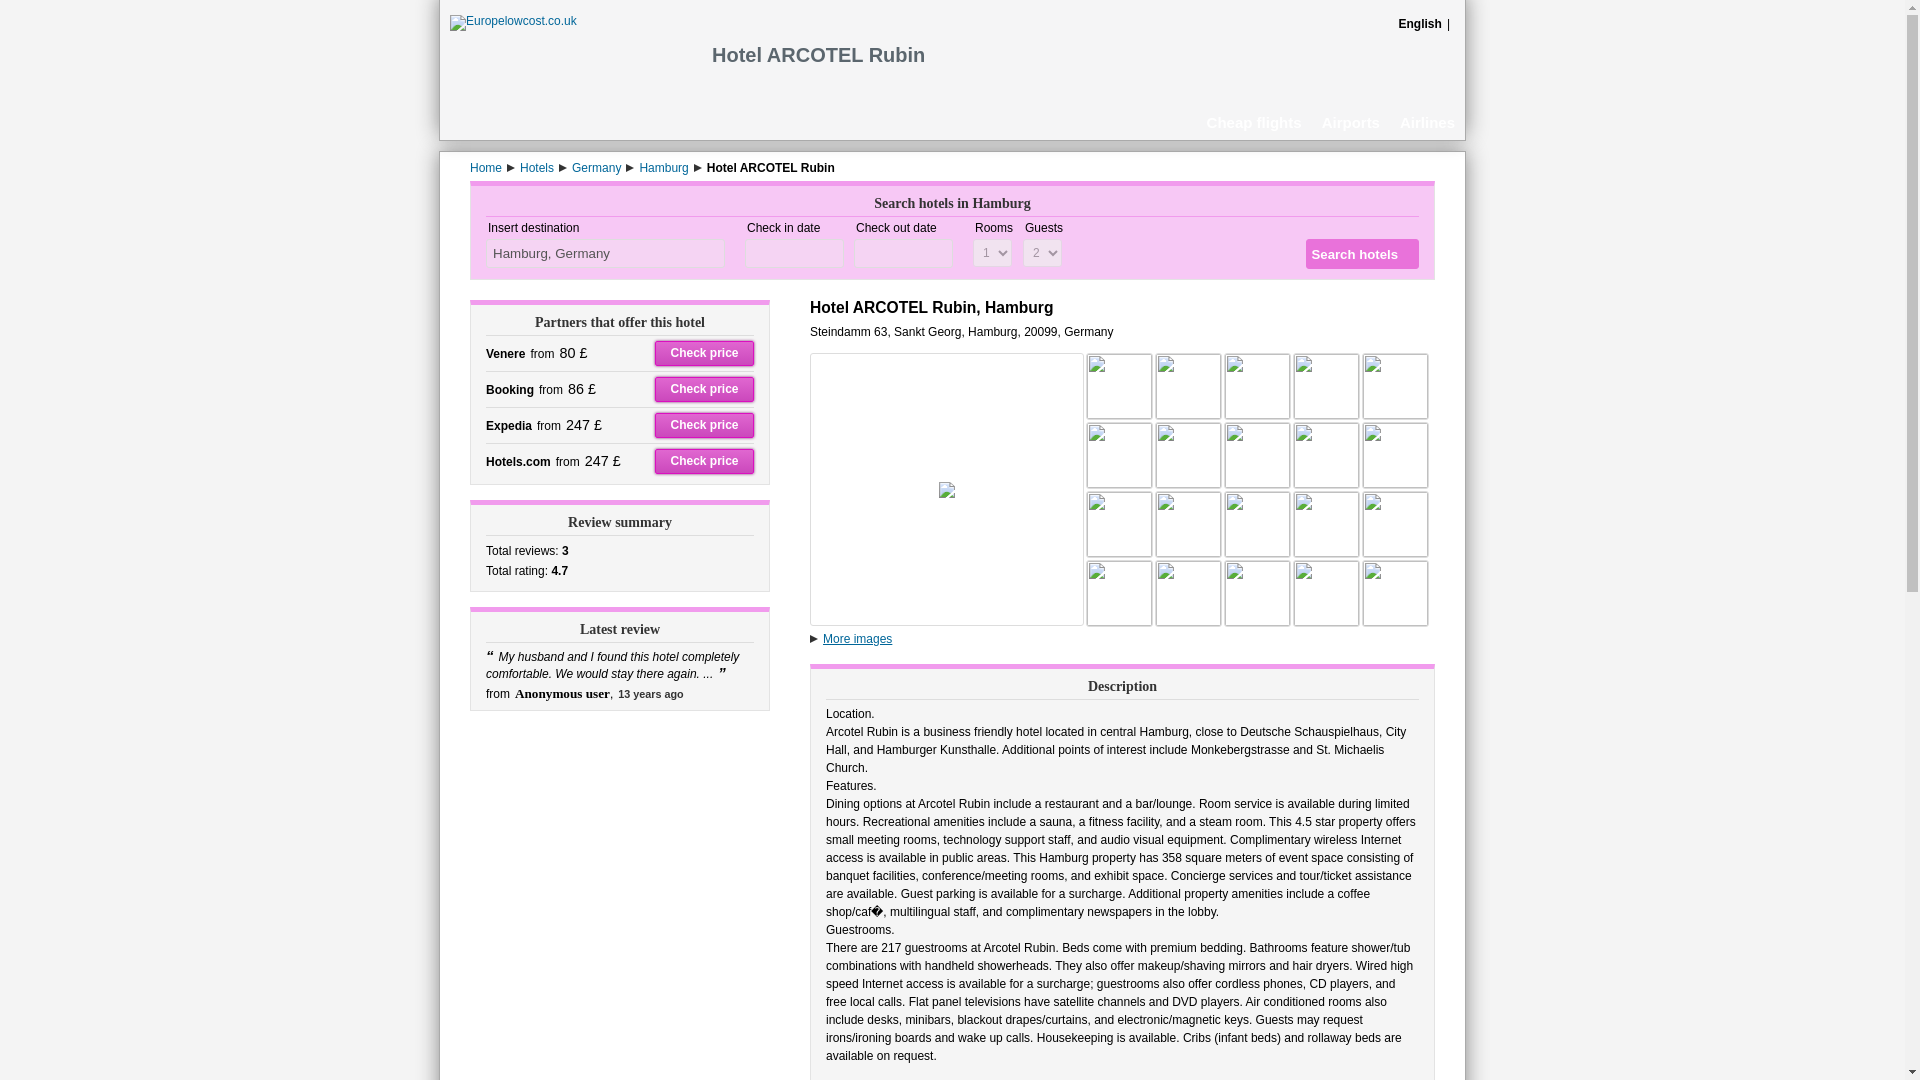  Describe the element at coordinates (1254, 121) in the screenshot. I see `Cheap flights` at that location.